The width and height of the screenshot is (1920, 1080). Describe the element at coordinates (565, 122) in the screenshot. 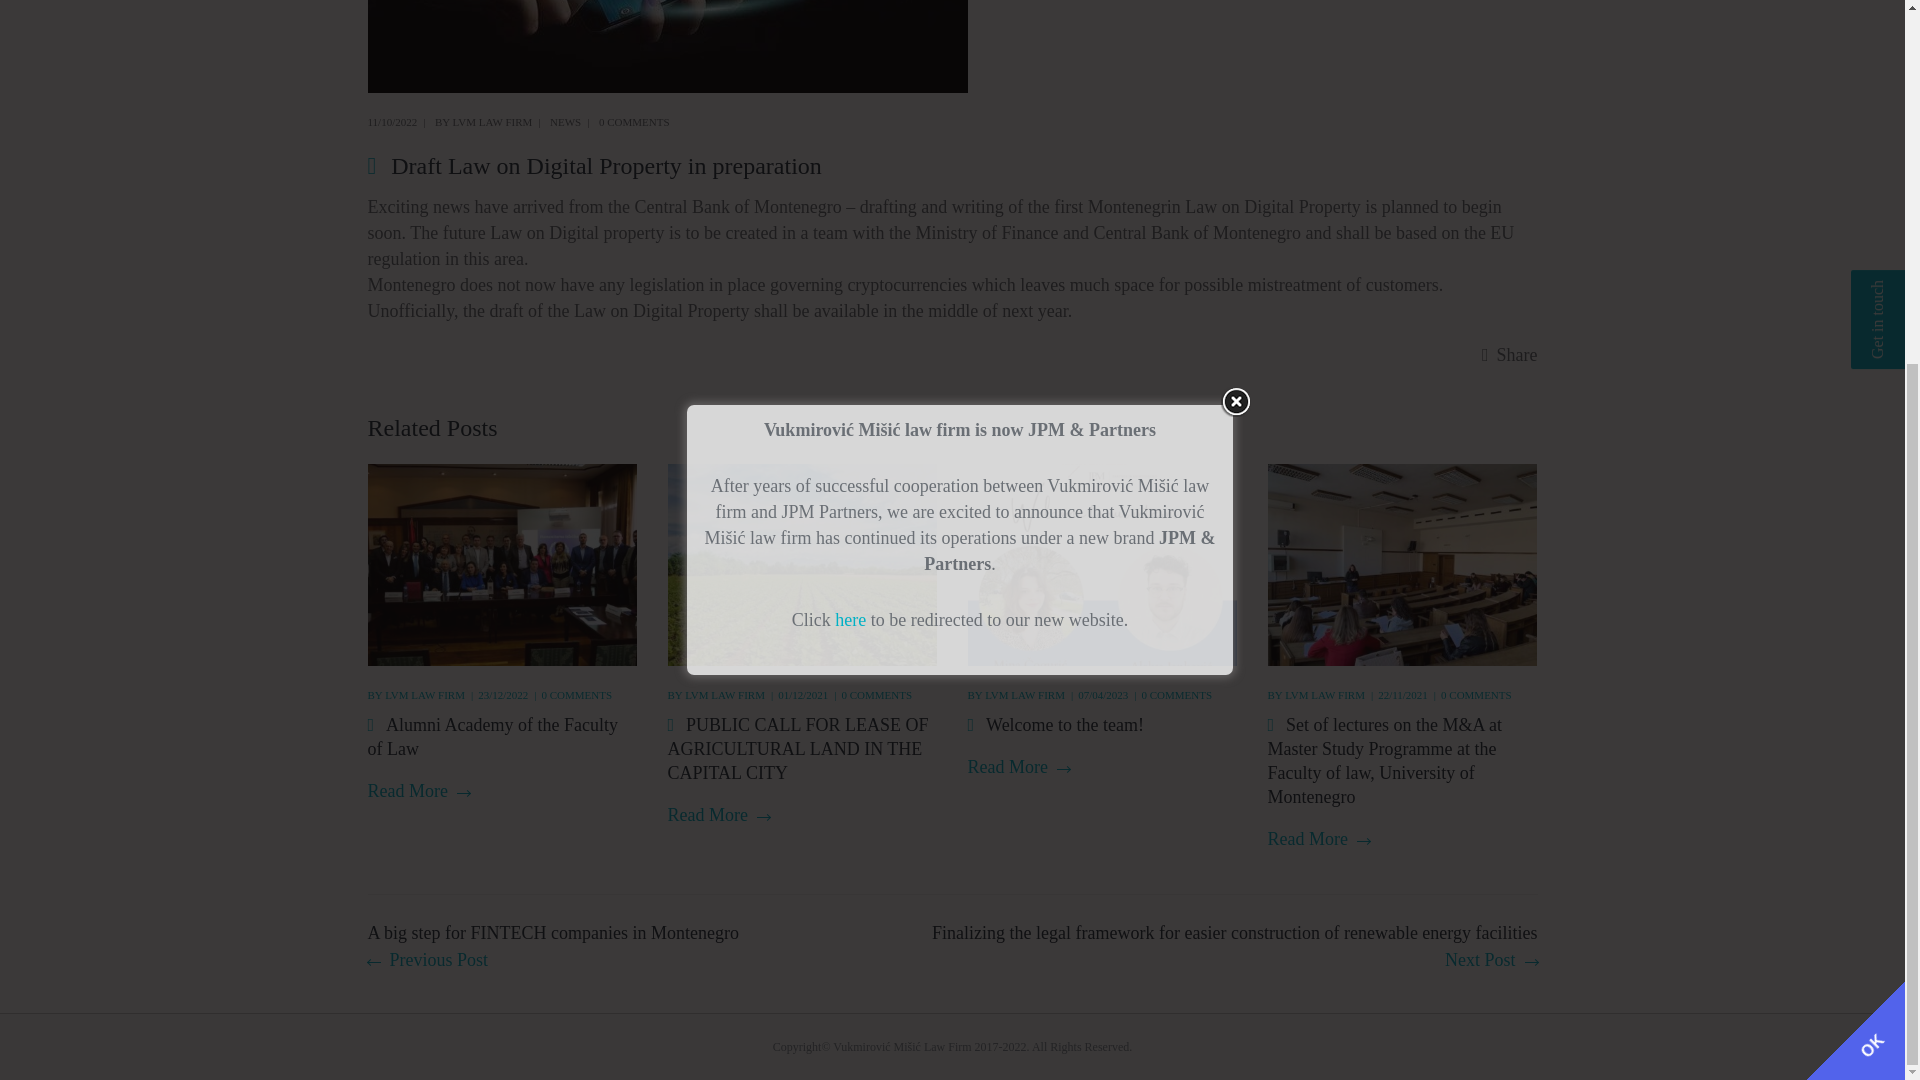

I see `NEWS` at that location.